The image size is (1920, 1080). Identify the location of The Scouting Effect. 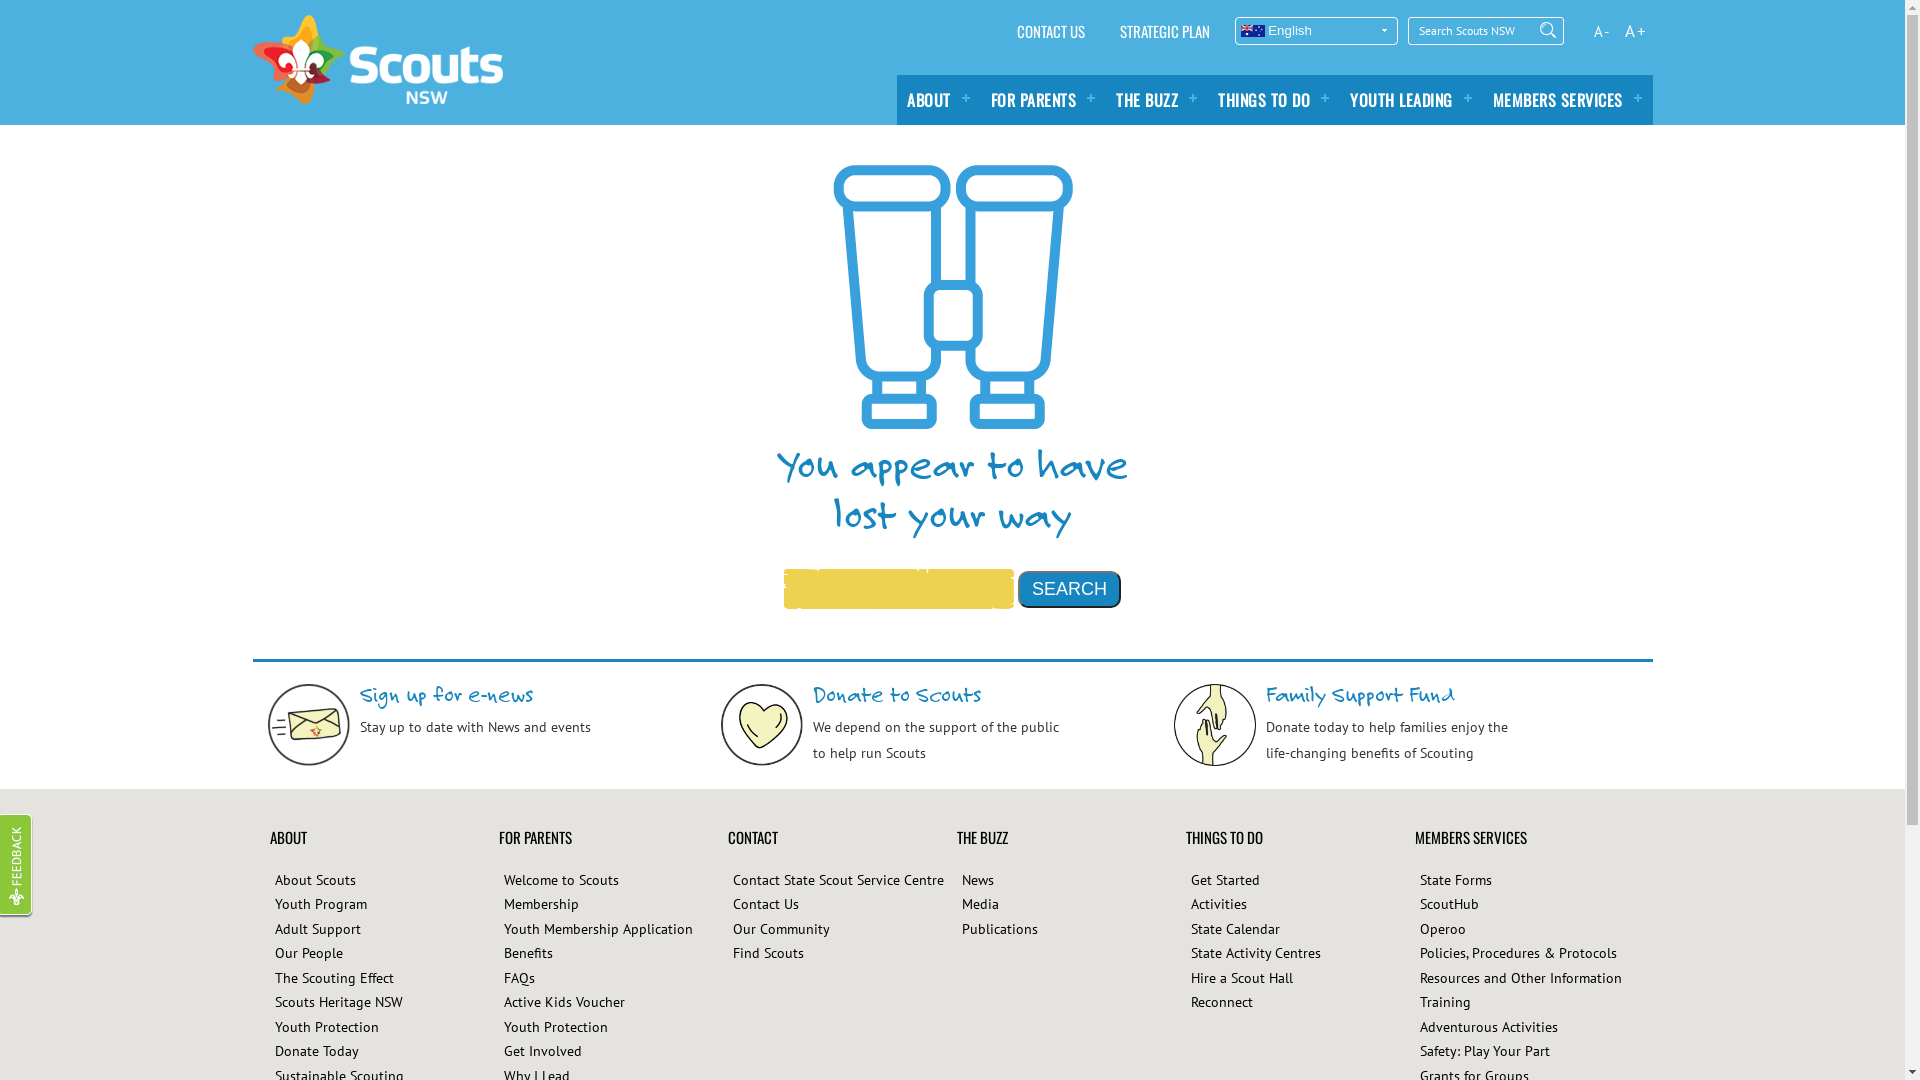
(334, 978).